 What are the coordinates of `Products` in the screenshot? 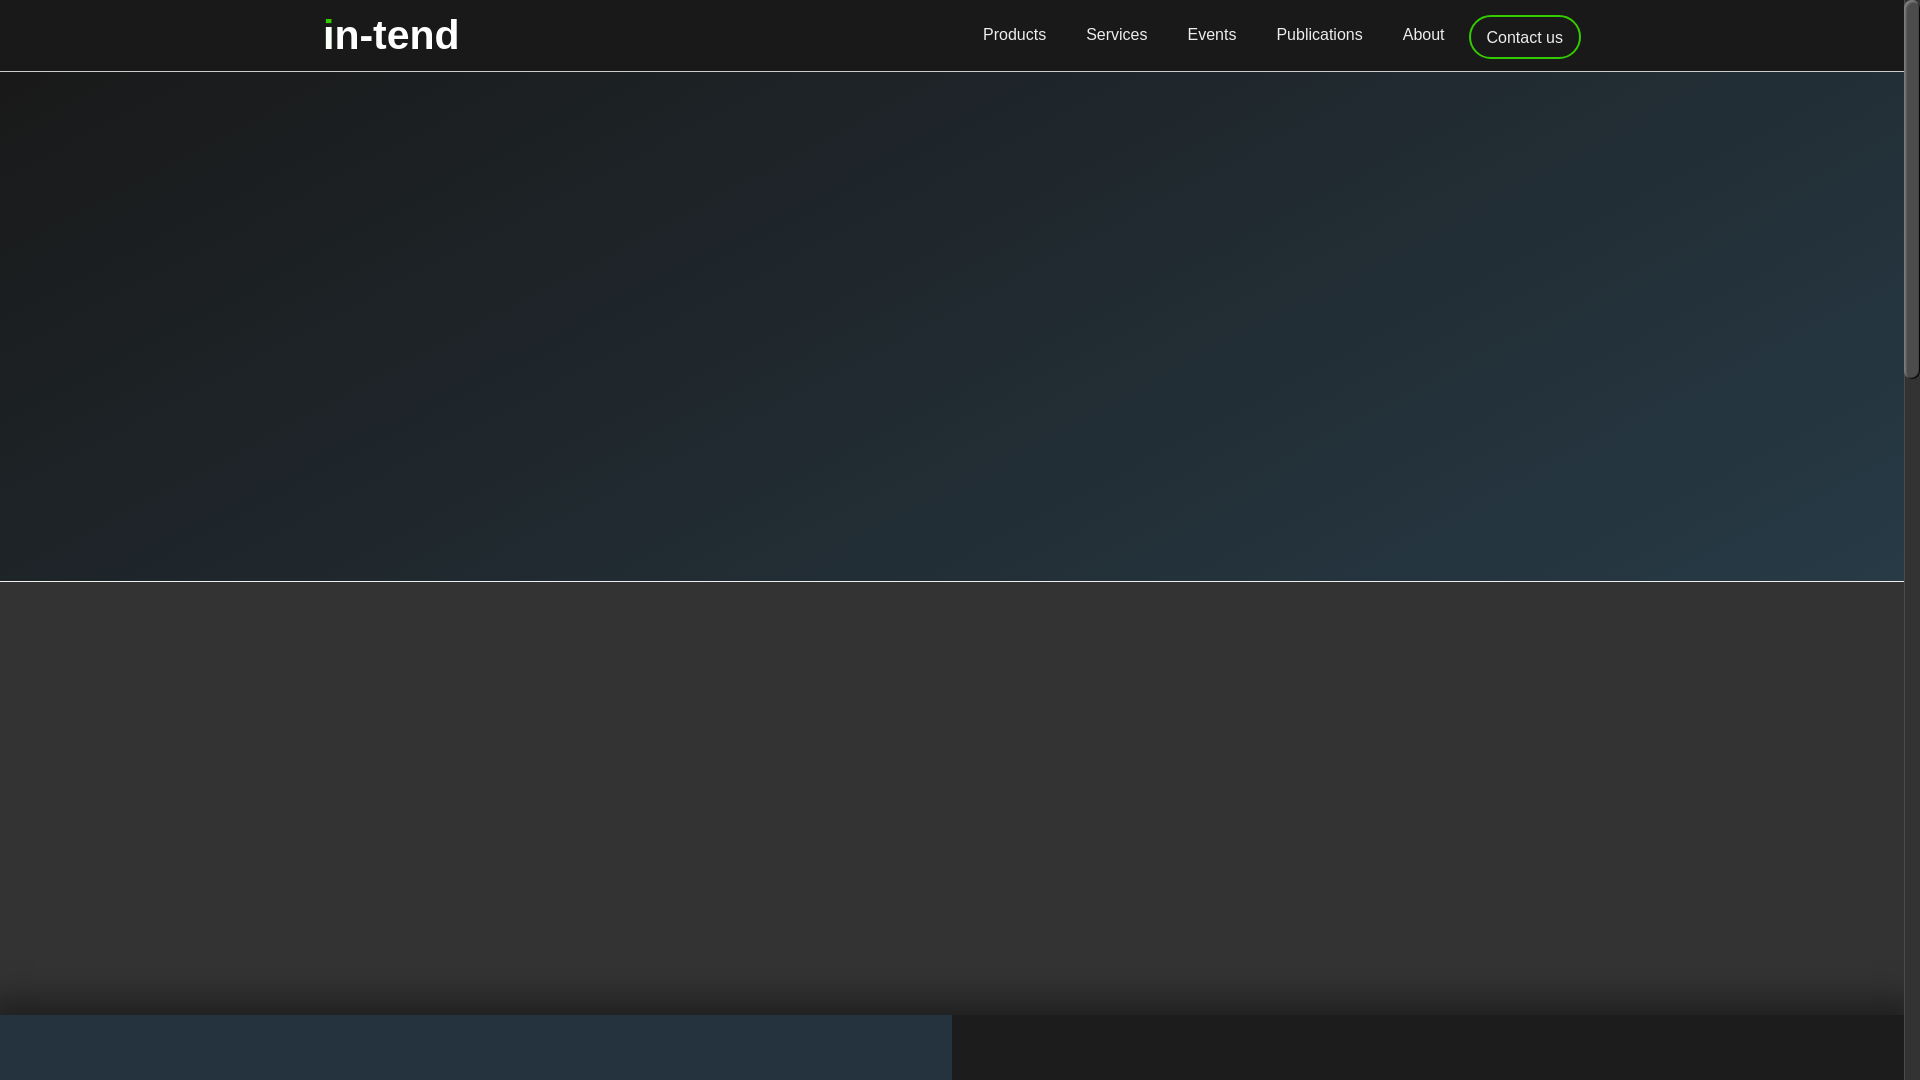 It's located at (1014, 34).